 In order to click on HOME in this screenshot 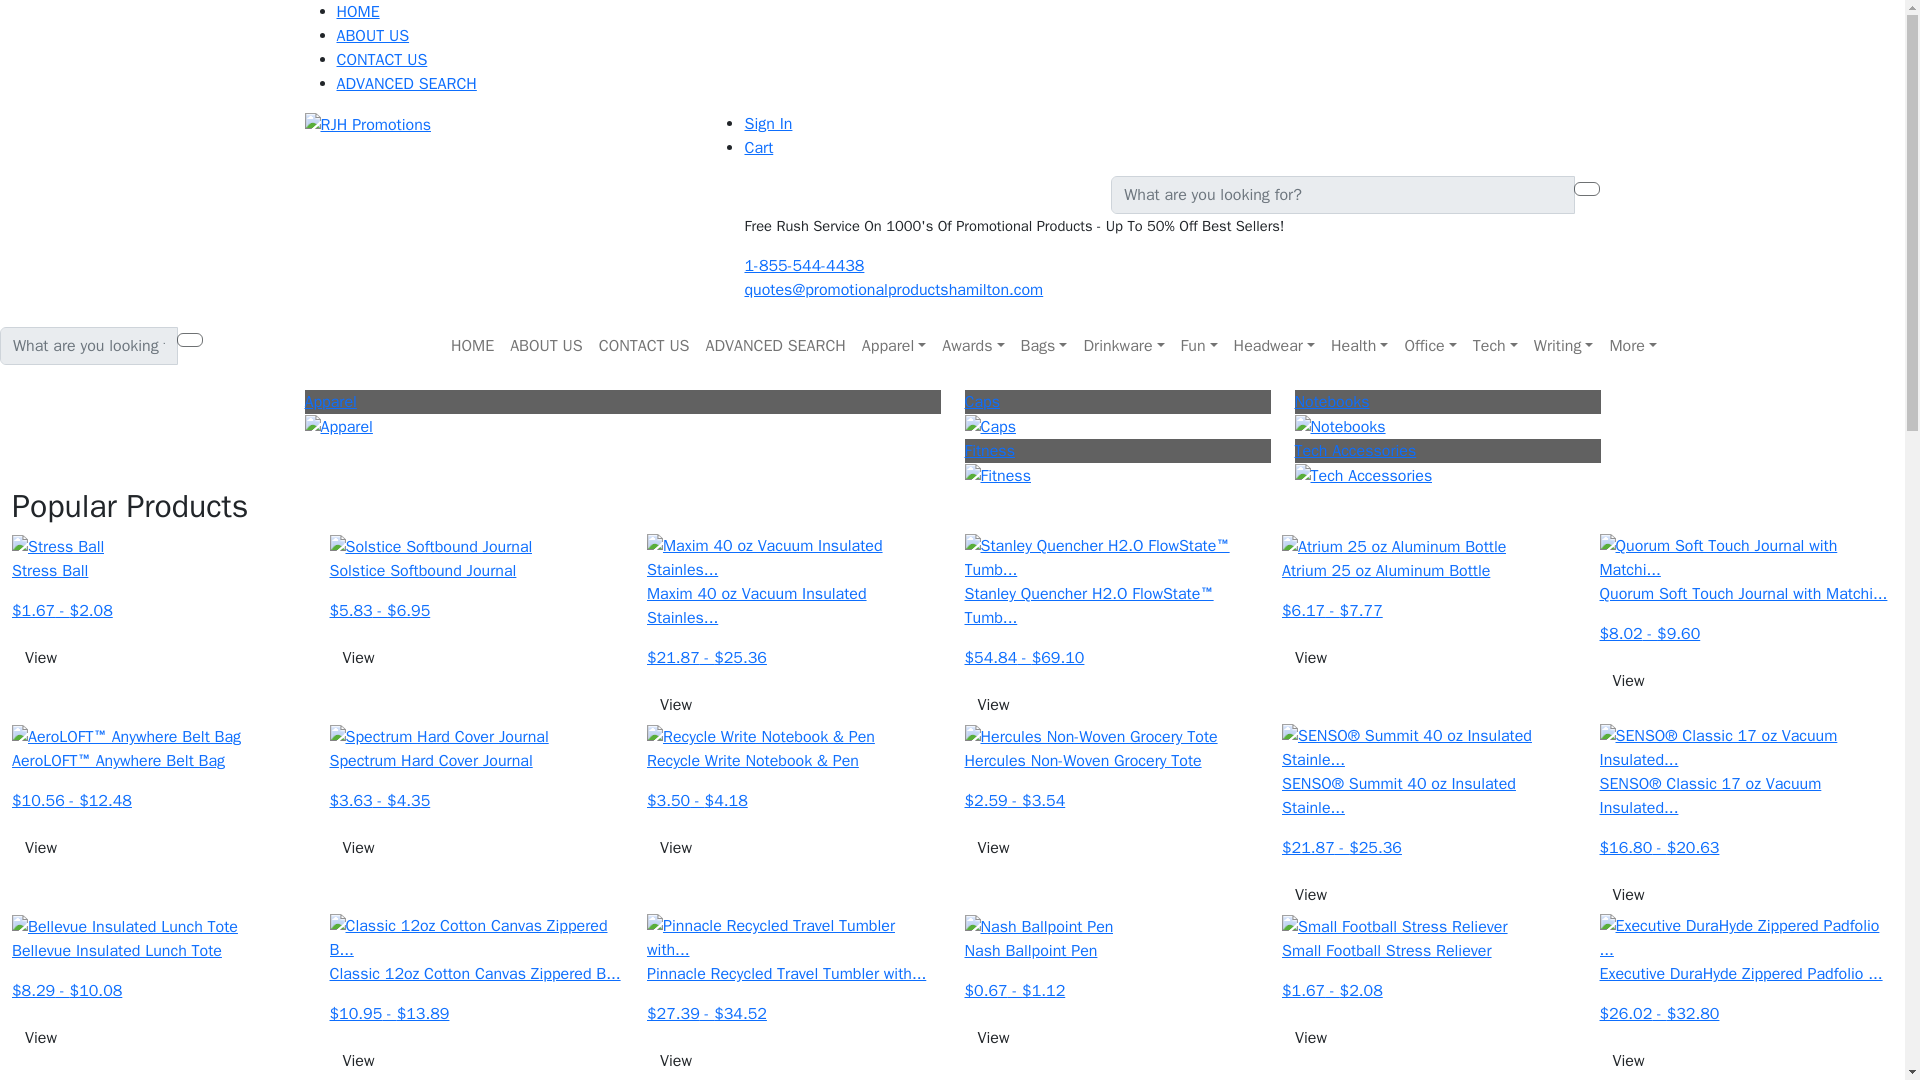, I will do `click(357, 12)`.